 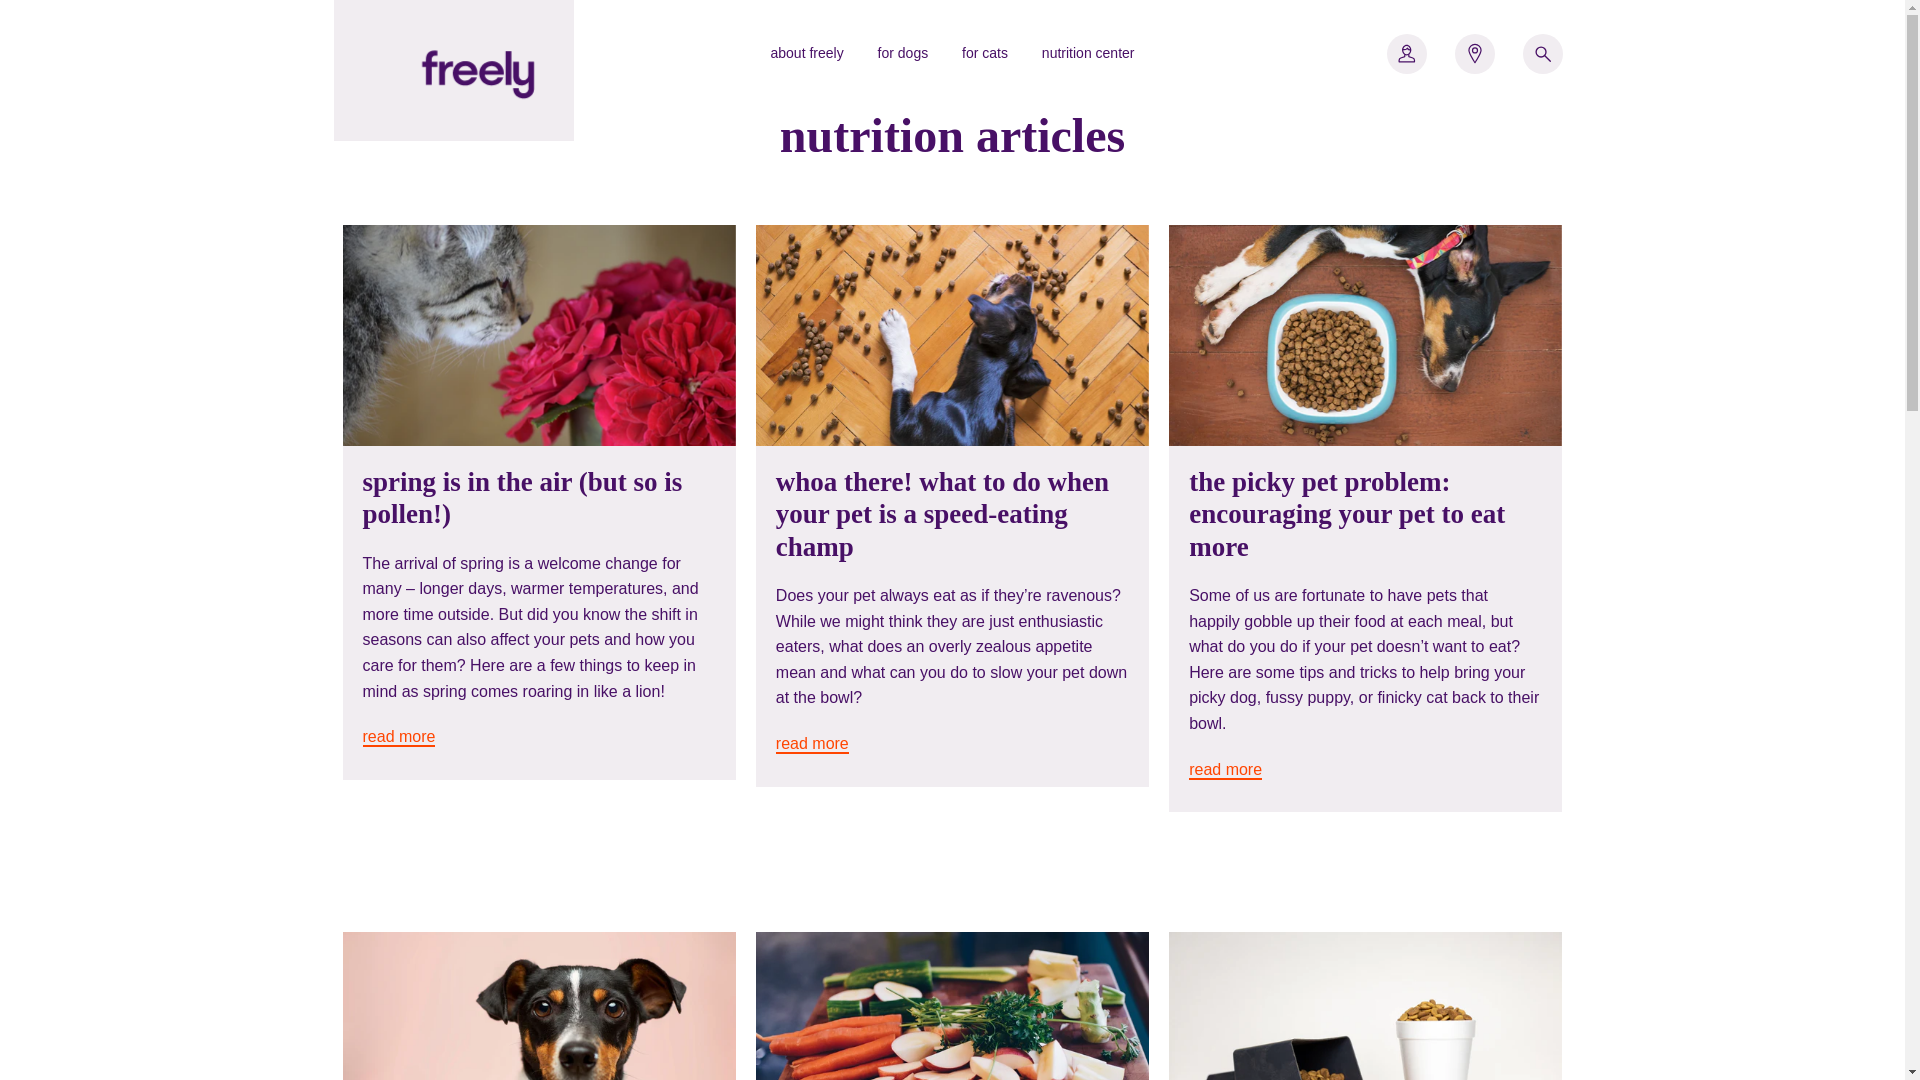 What do you see at coordinates (812, 744) in the screenshot?
I see `read more` at bounding box center [812, 744].